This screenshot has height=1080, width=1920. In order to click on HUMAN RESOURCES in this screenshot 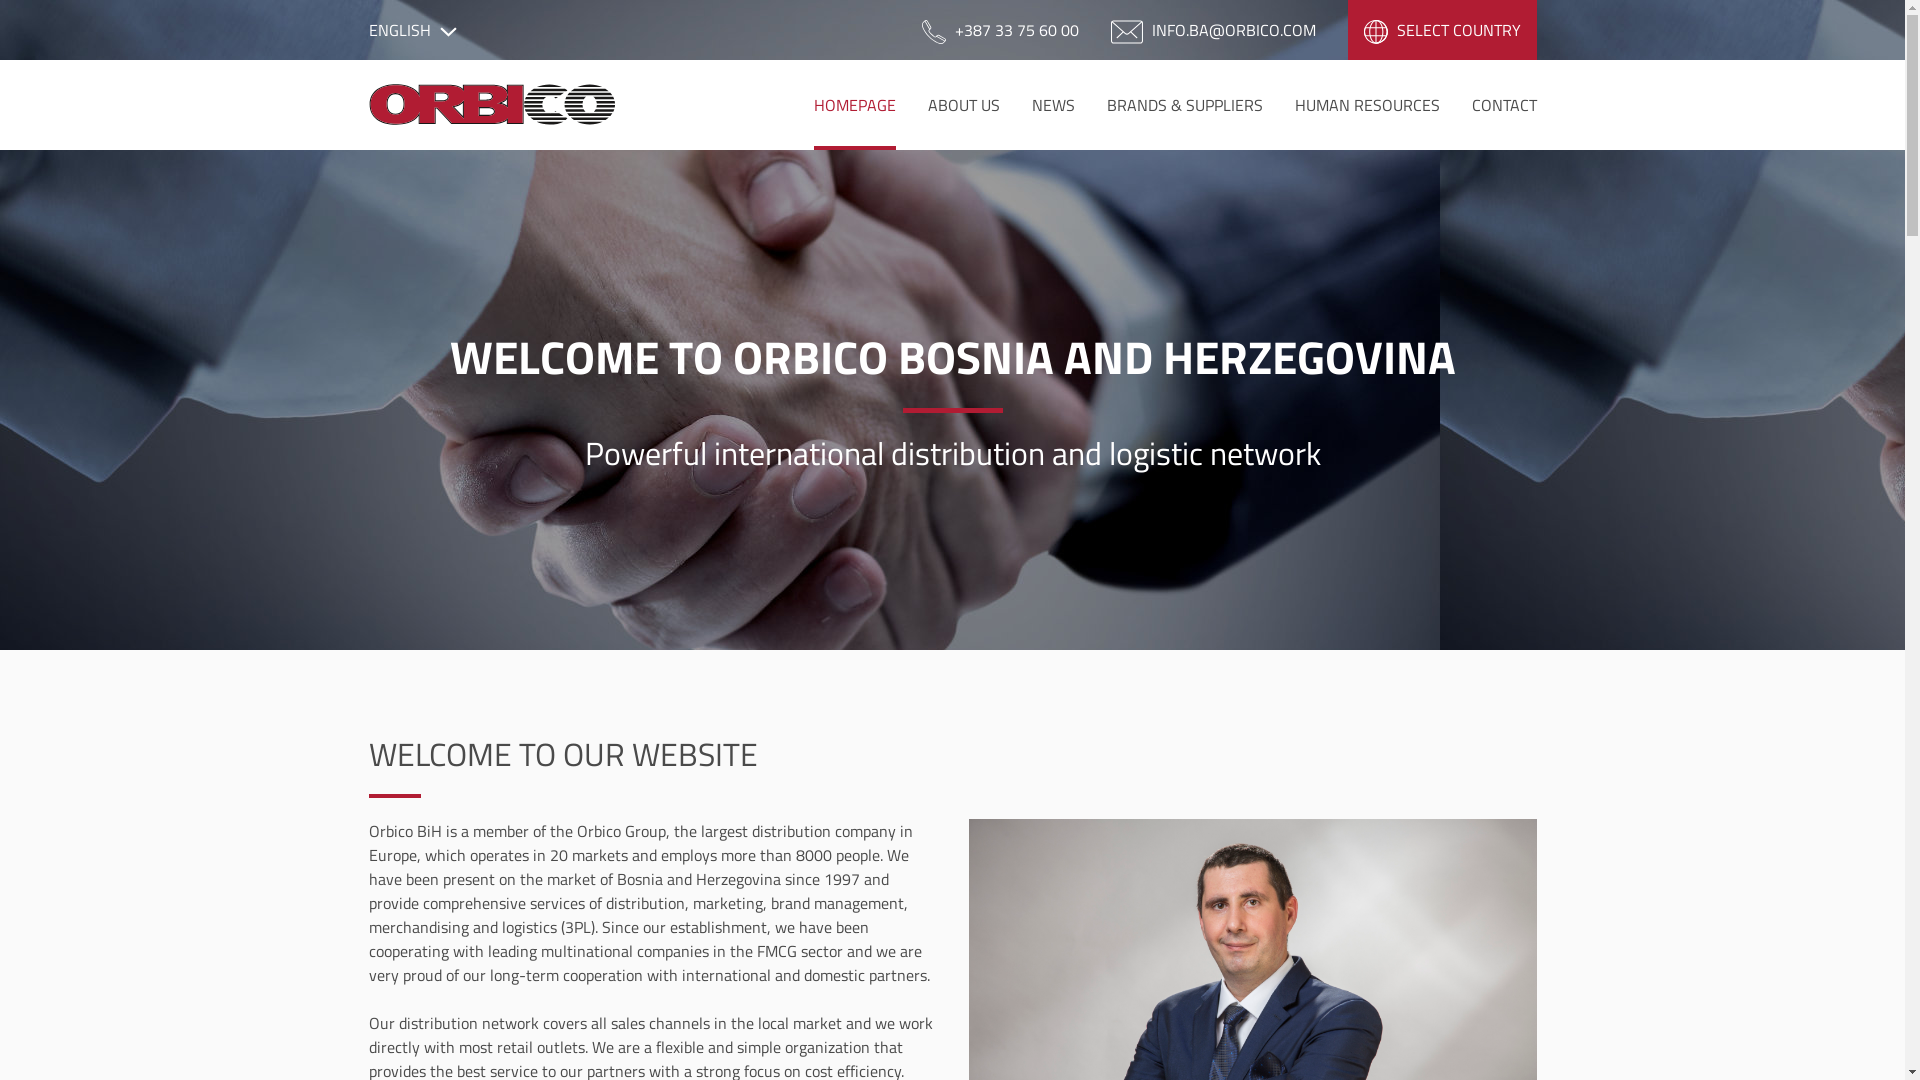, I will do `click(1366, 105)`.